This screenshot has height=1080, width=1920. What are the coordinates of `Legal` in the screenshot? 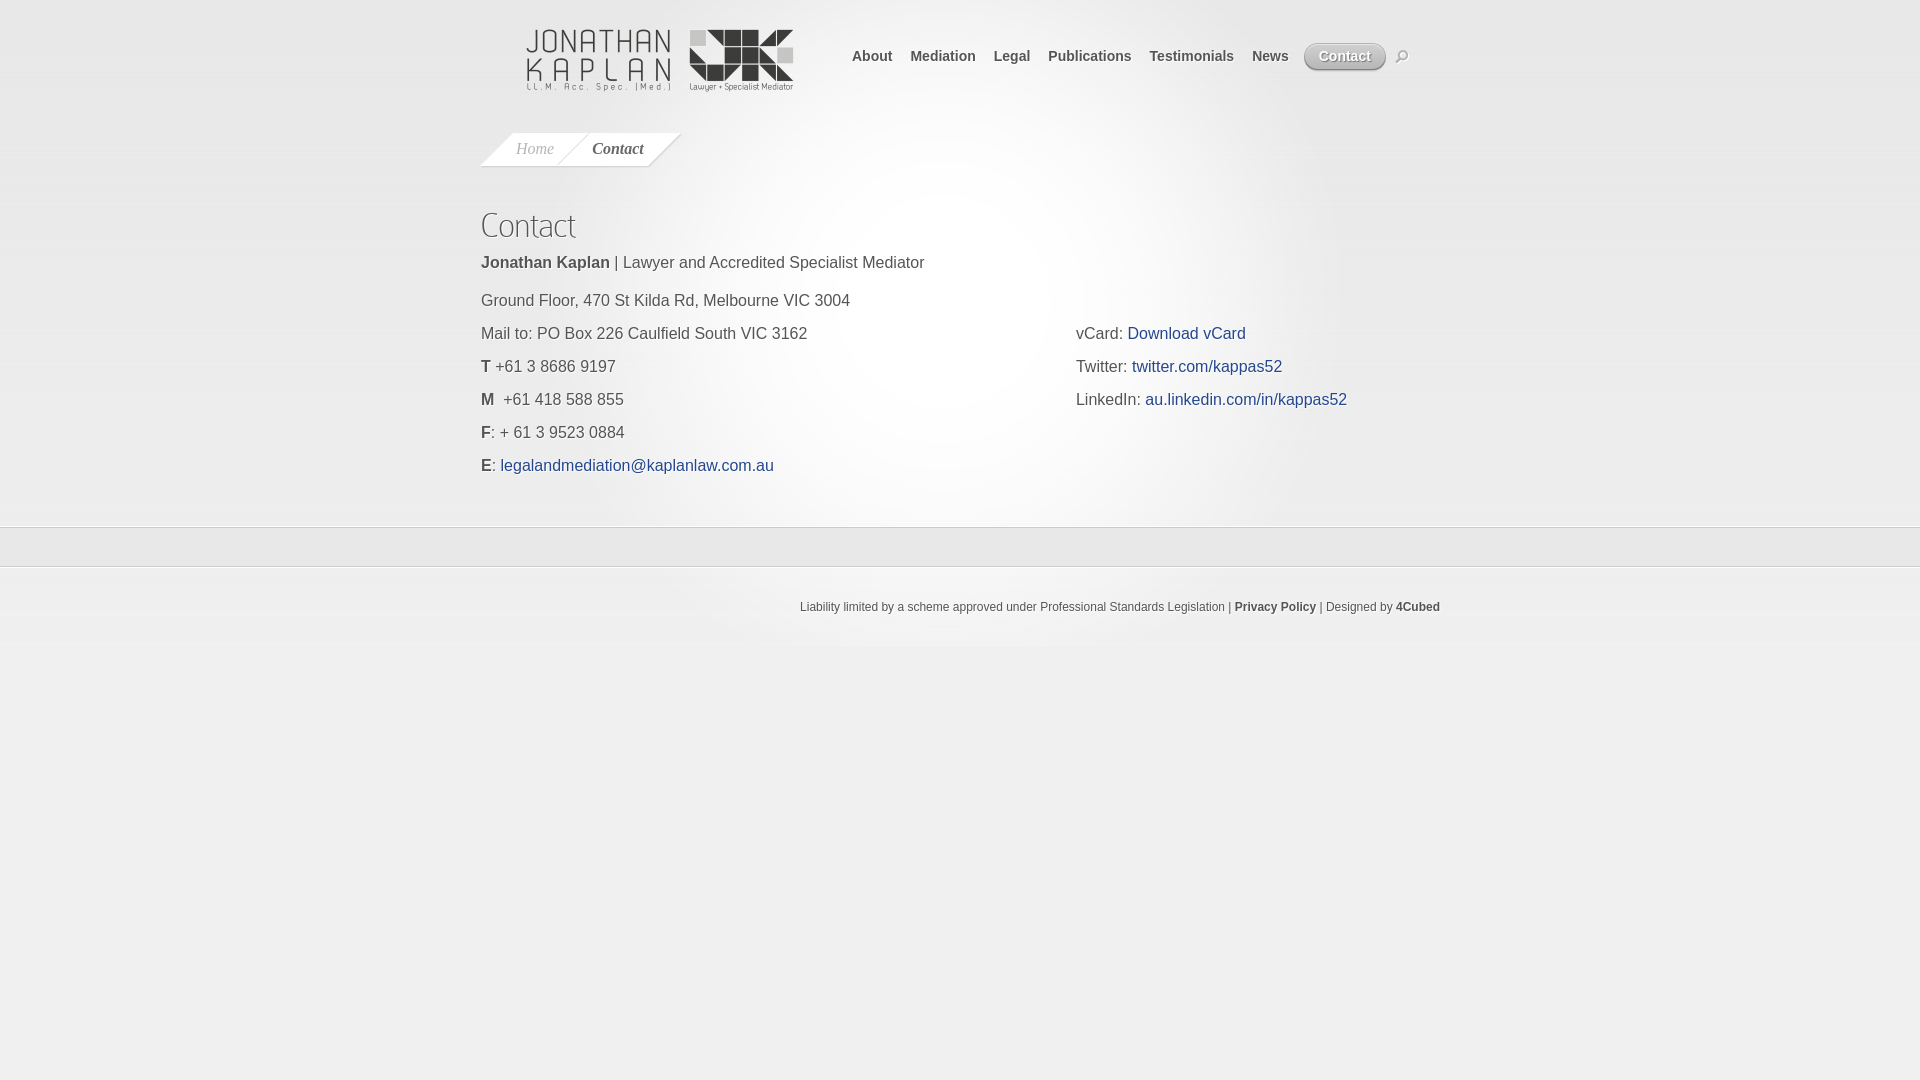 It's located at (1011, 56).